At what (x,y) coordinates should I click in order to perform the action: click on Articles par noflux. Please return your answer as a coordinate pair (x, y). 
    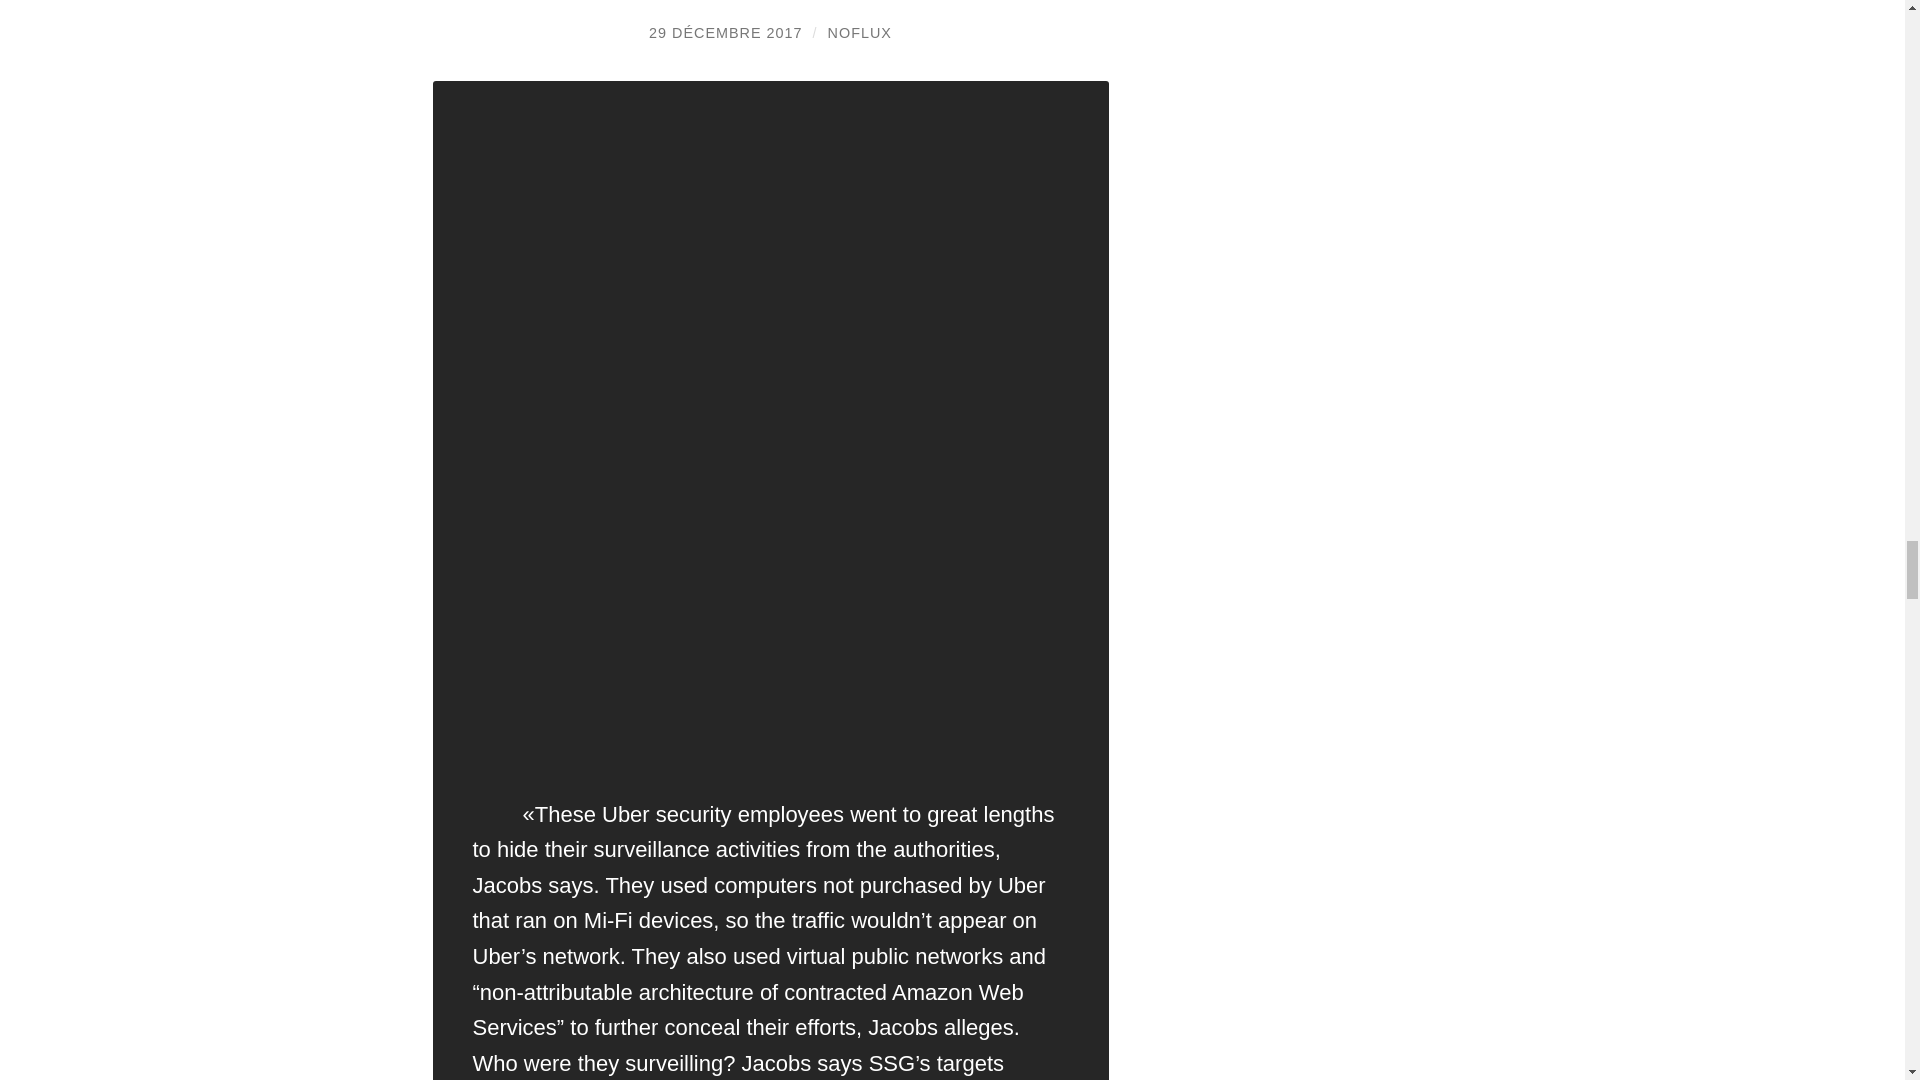
    Looking at the image, I should click on (860, 32).